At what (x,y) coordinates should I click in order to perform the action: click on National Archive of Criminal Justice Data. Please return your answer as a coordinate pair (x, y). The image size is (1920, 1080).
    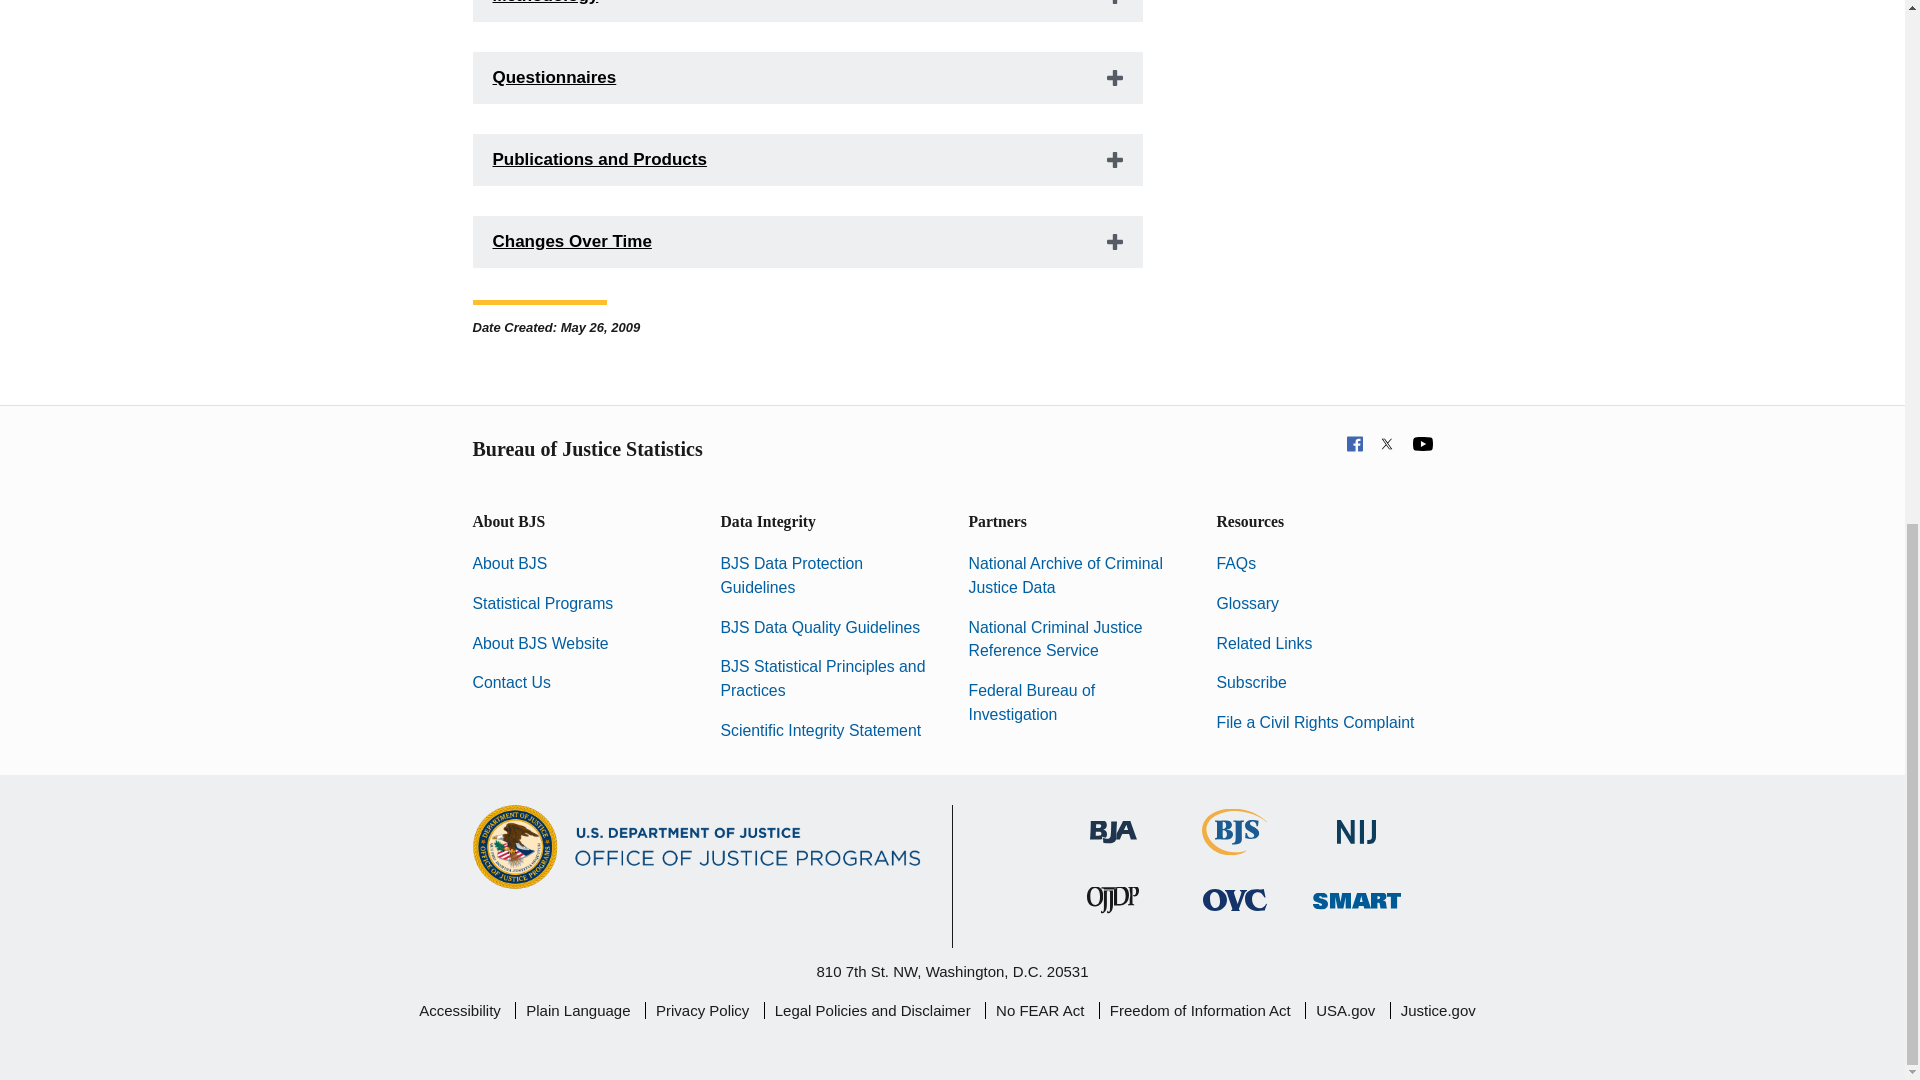
    Looking at the image, I should click on (1064, 576).